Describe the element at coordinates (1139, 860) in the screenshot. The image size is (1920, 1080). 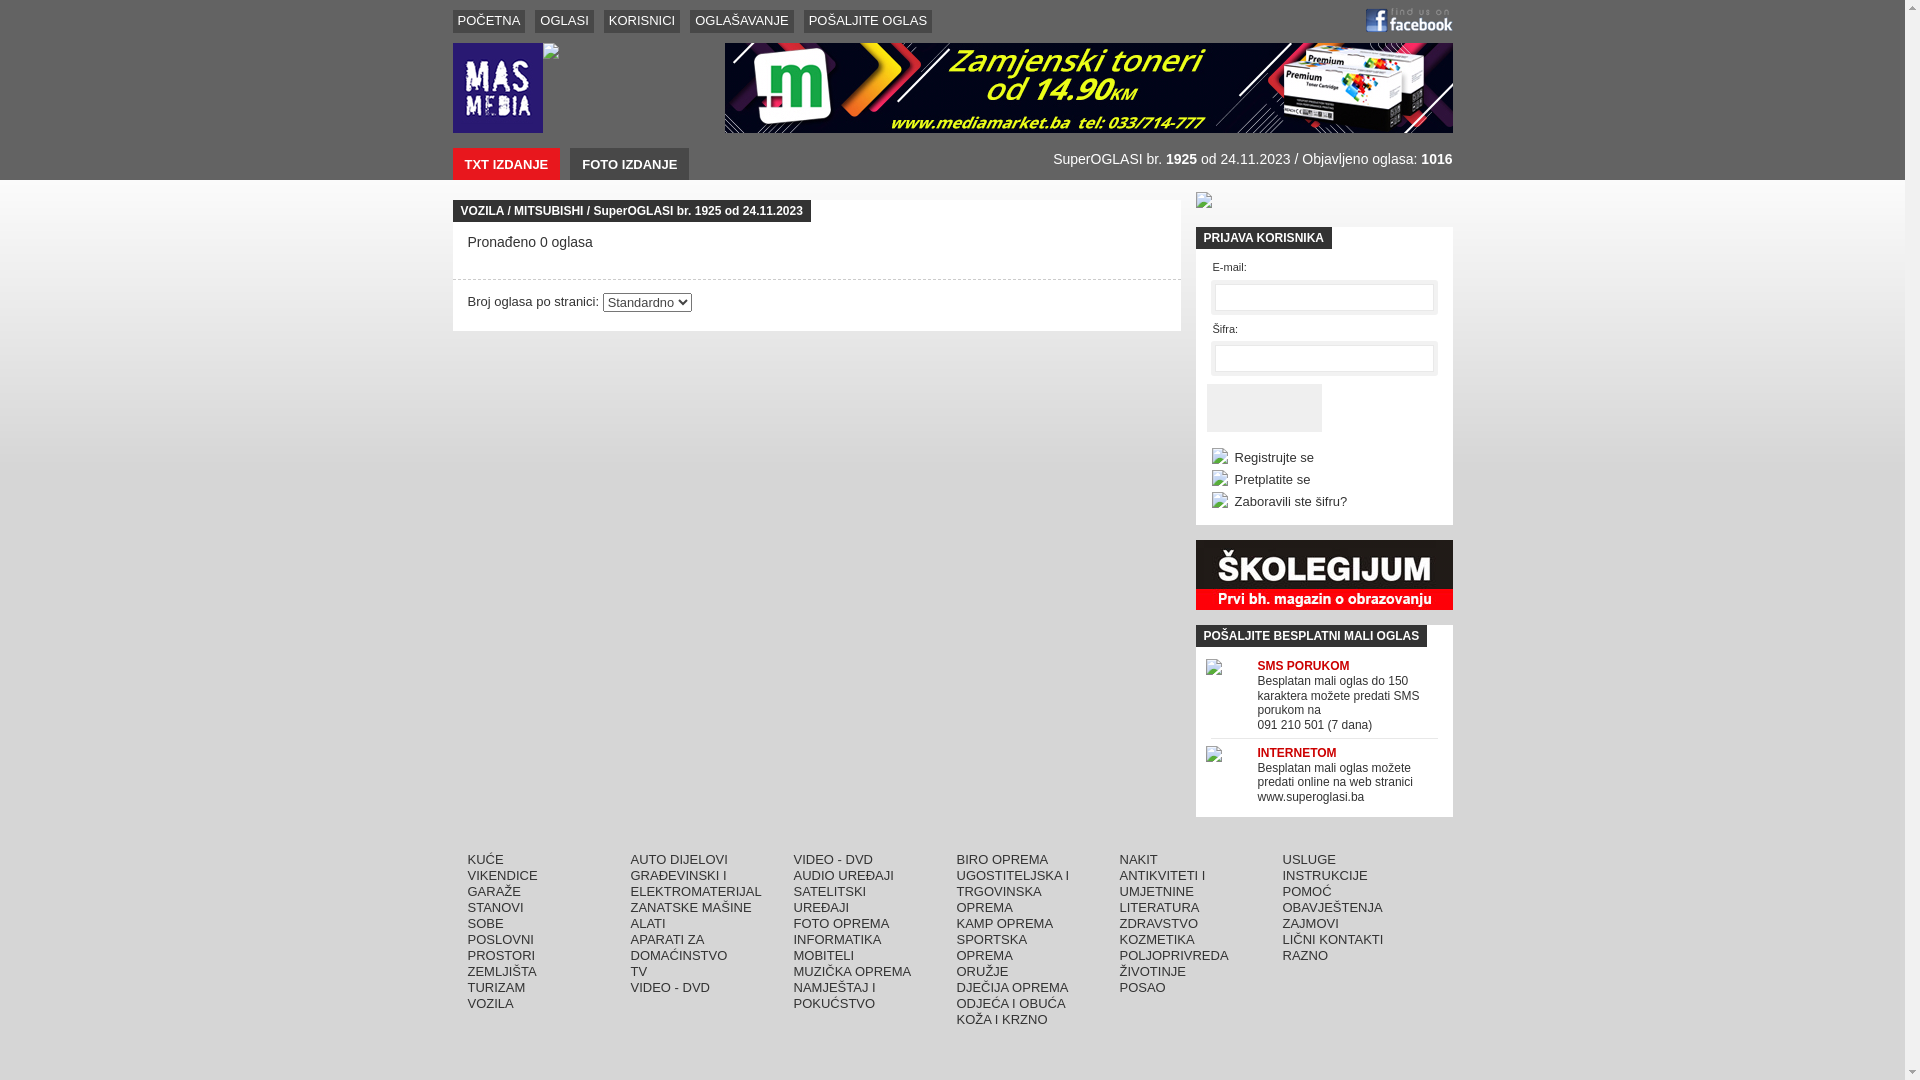
I see `NAKIT` at that location.